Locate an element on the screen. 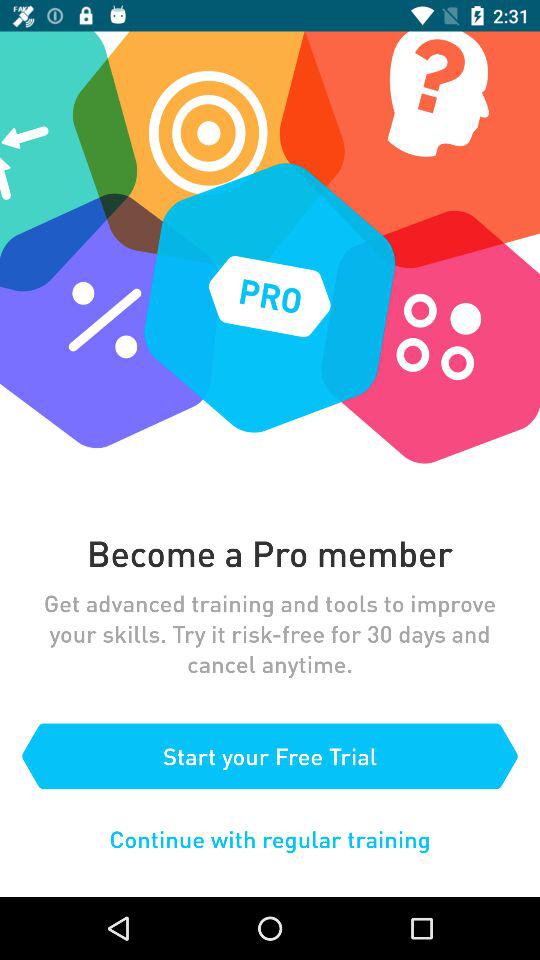  select icon below the start your free item is located at coordinates (270, 838).